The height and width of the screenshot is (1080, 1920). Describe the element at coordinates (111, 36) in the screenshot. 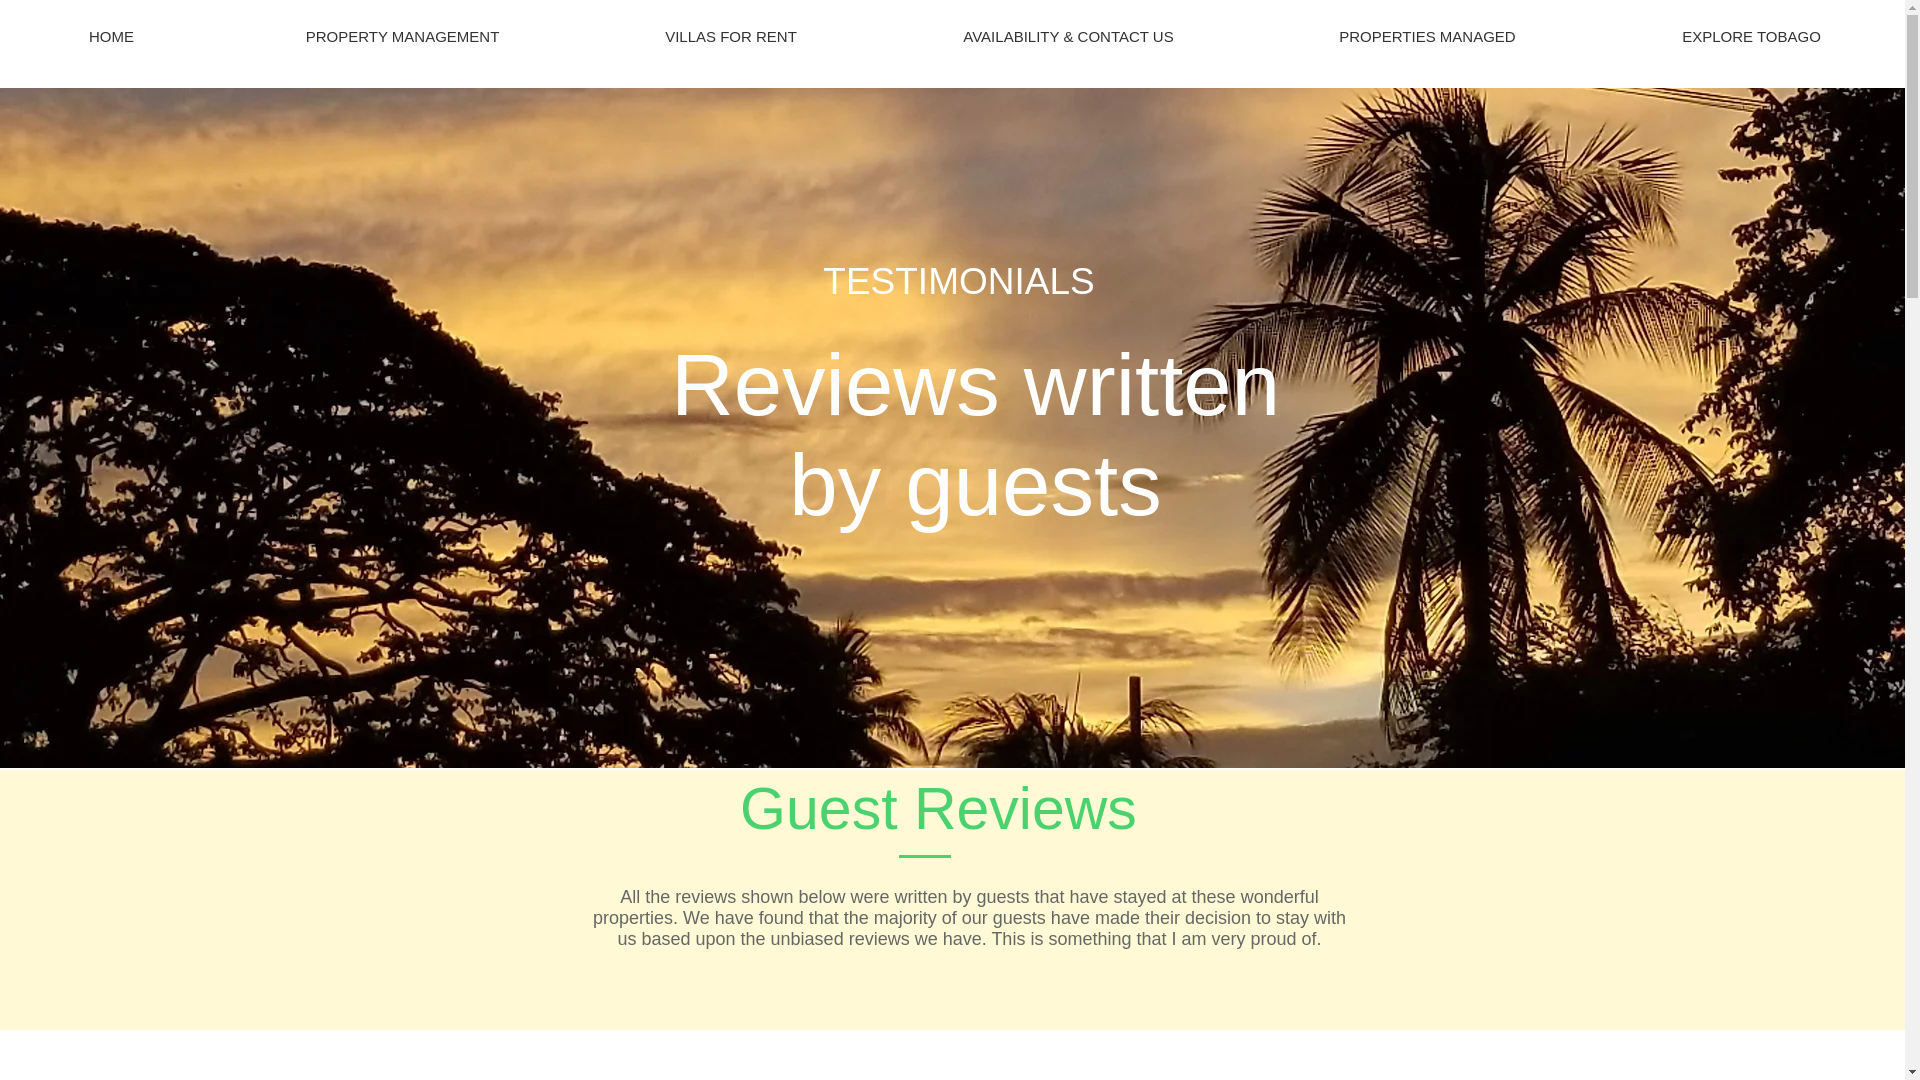

I see `HOME` at that location.